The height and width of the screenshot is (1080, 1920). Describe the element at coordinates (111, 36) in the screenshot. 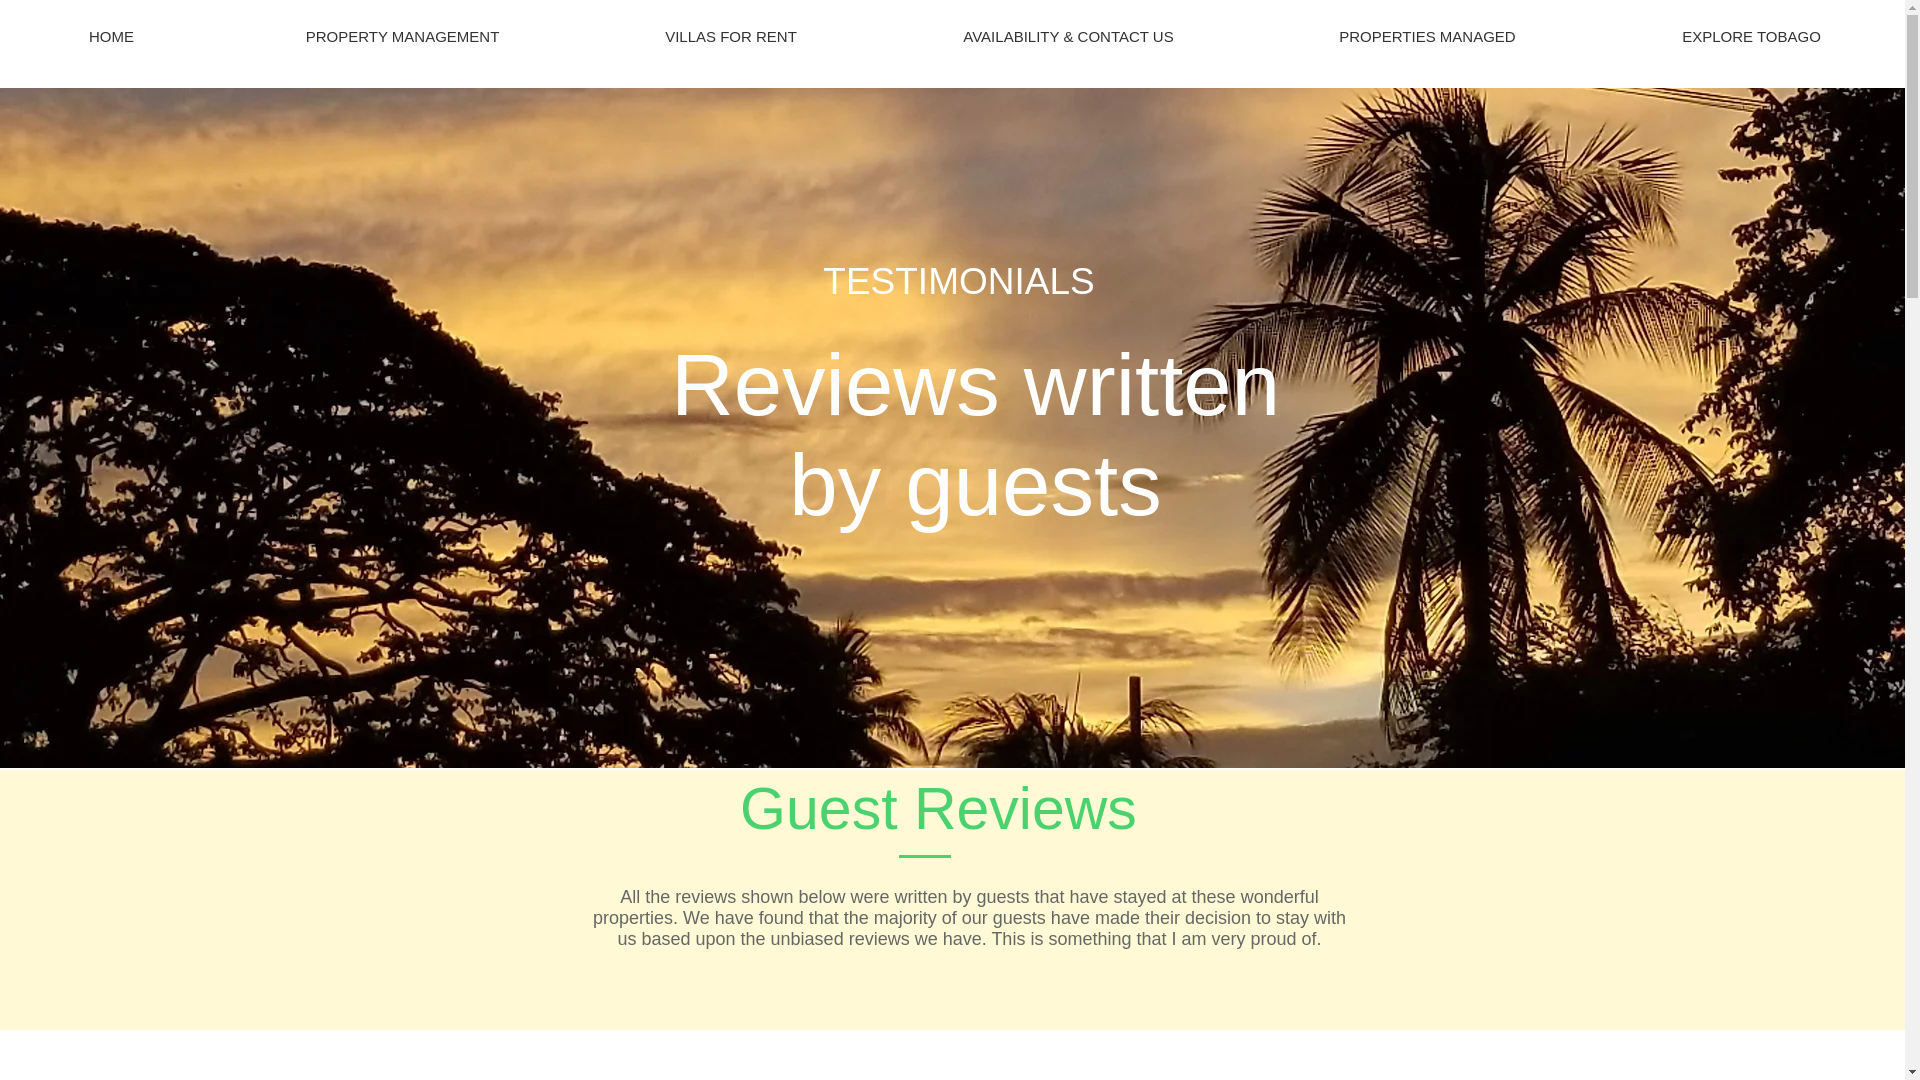

I see `HOME` at that location.